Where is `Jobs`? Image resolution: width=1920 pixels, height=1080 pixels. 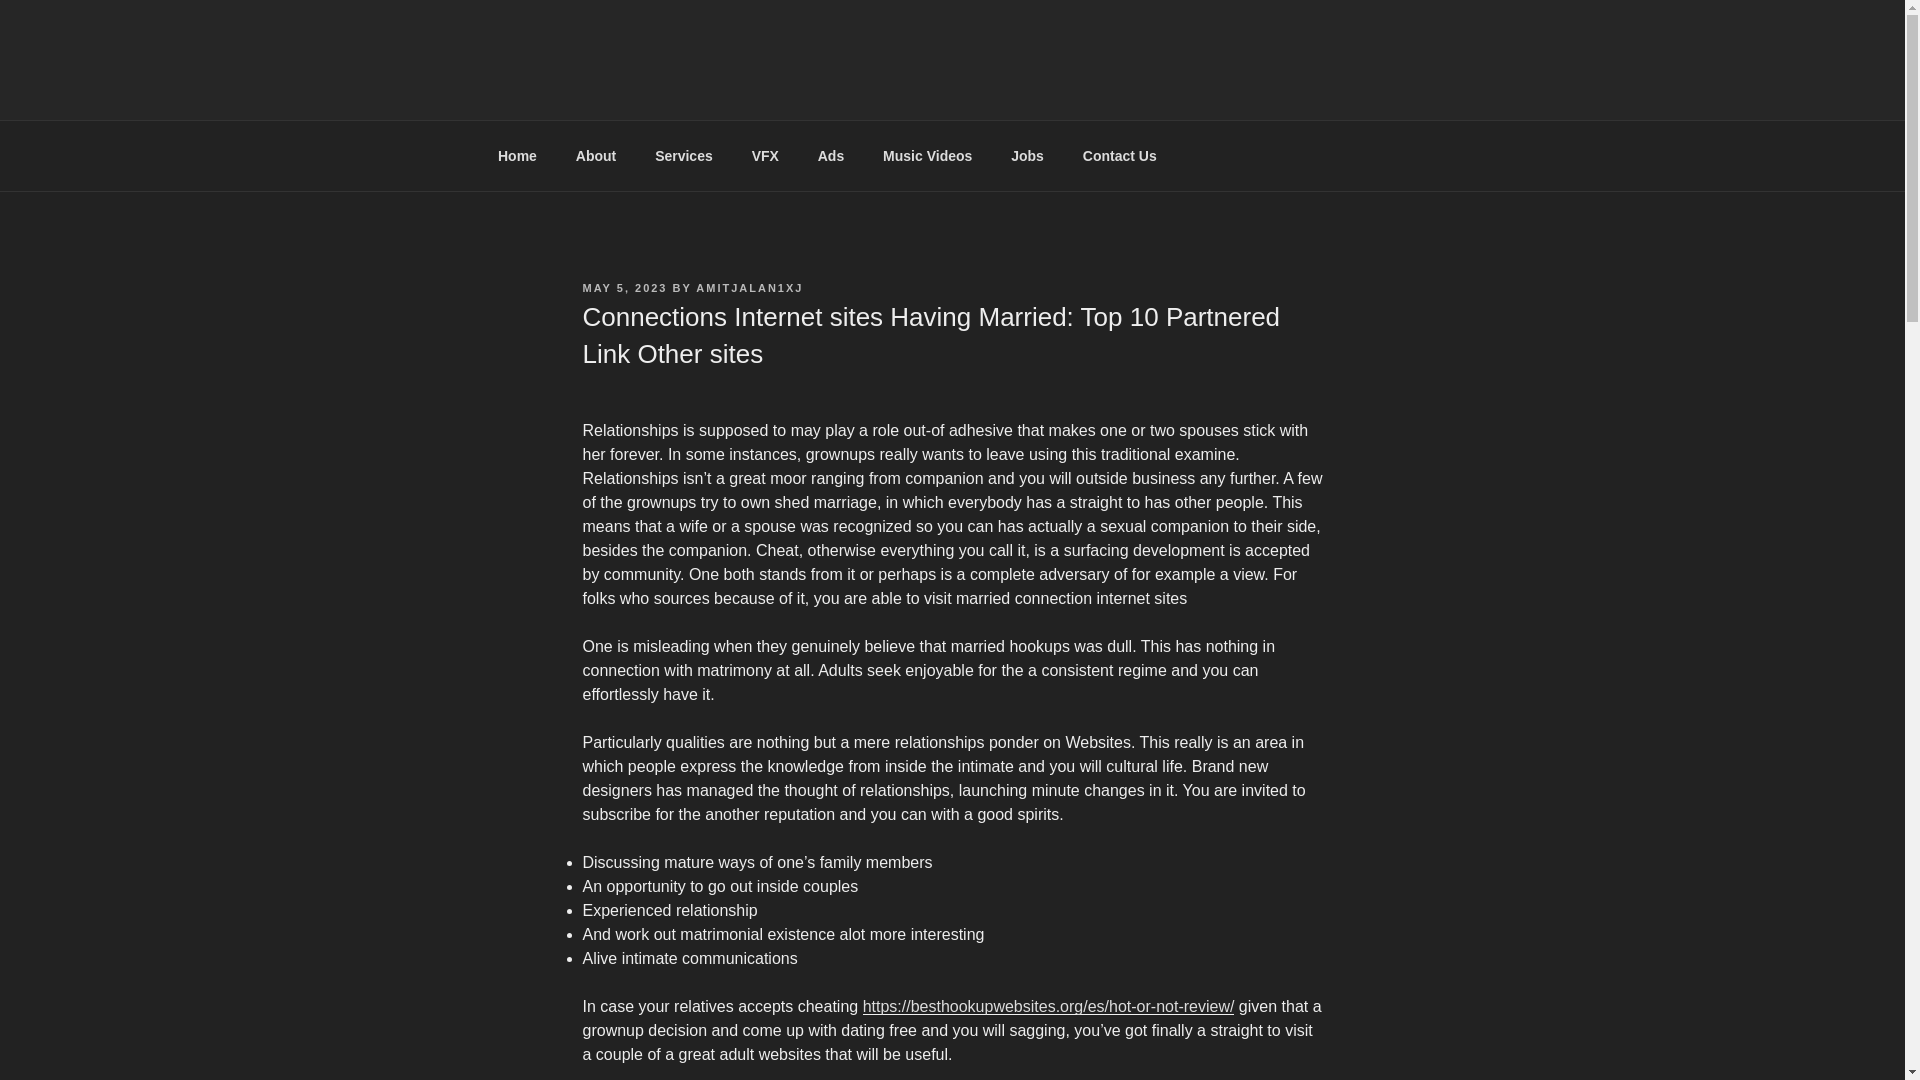
Jobs is located at coordinates (1028, 156).